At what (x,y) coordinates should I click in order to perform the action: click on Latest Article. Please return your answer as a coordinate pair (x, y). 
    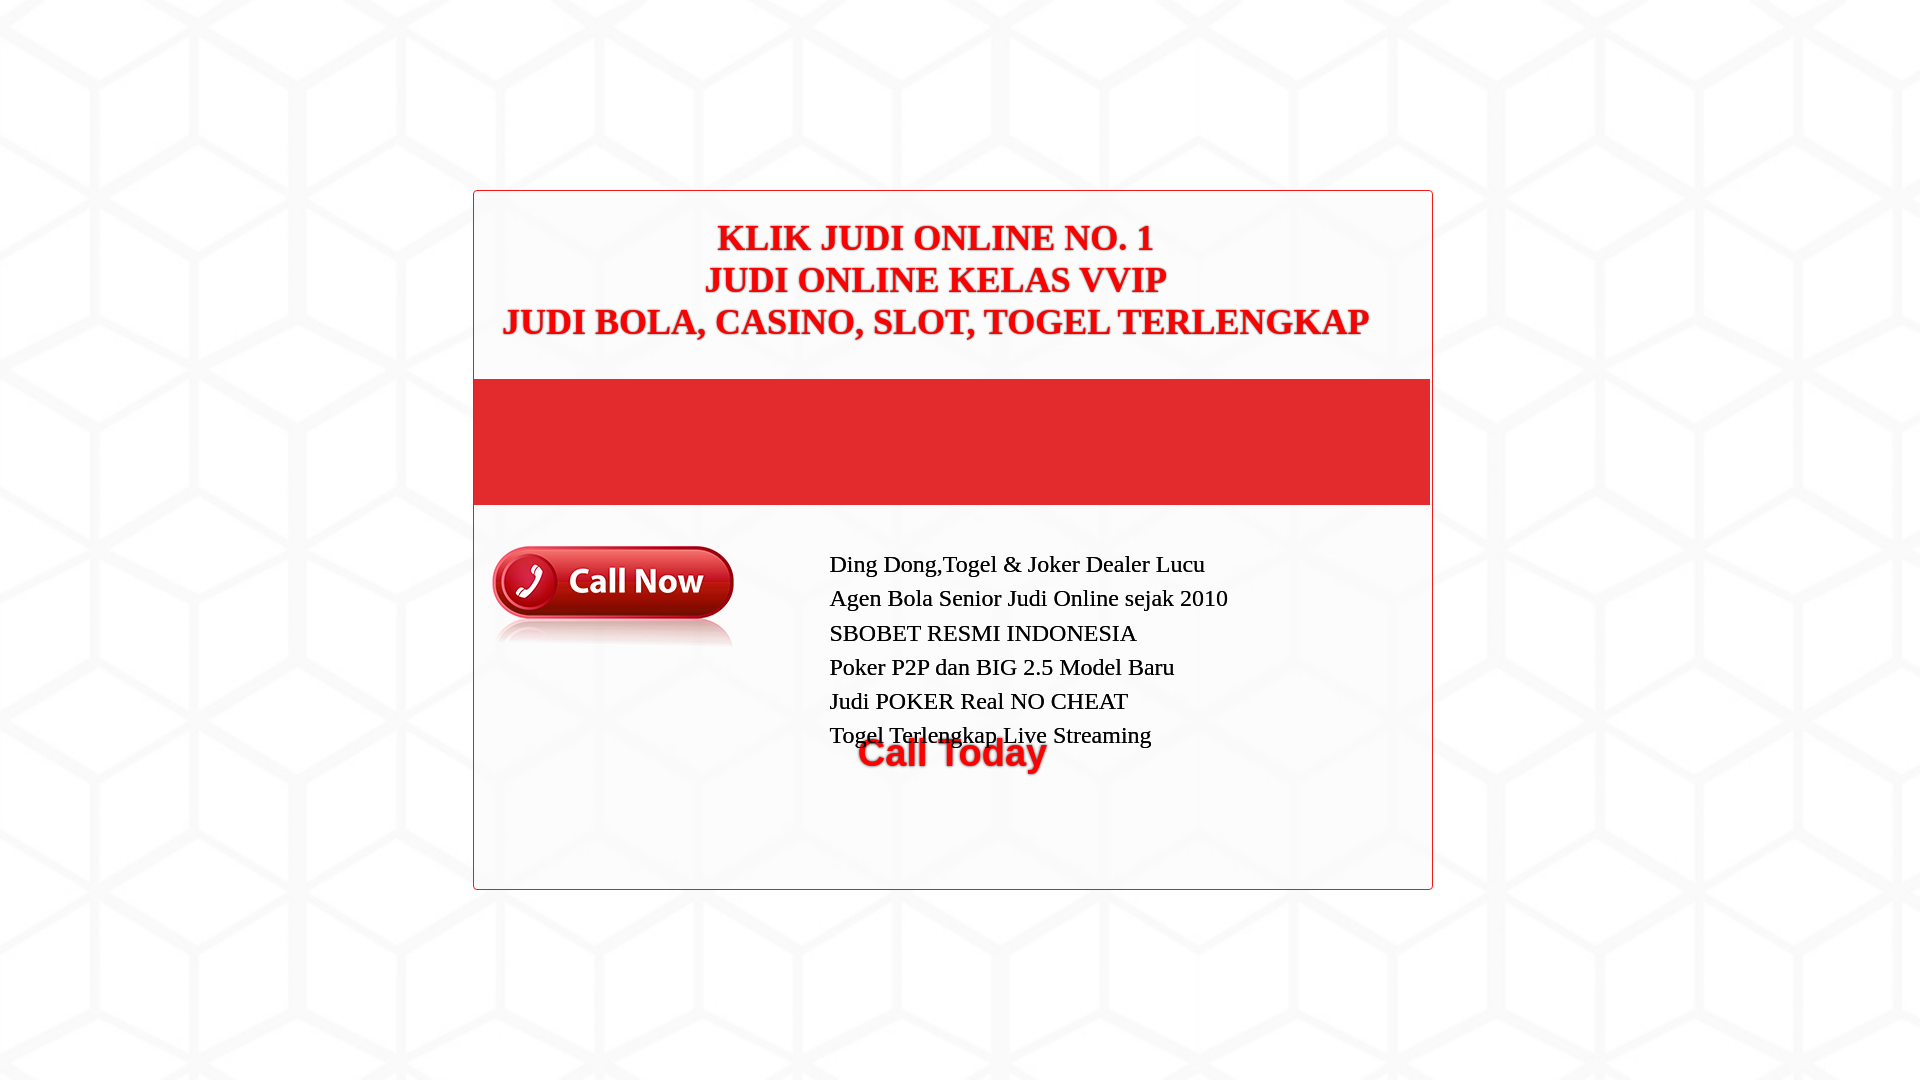
    Looking at the image, I should click on (1314, 227).